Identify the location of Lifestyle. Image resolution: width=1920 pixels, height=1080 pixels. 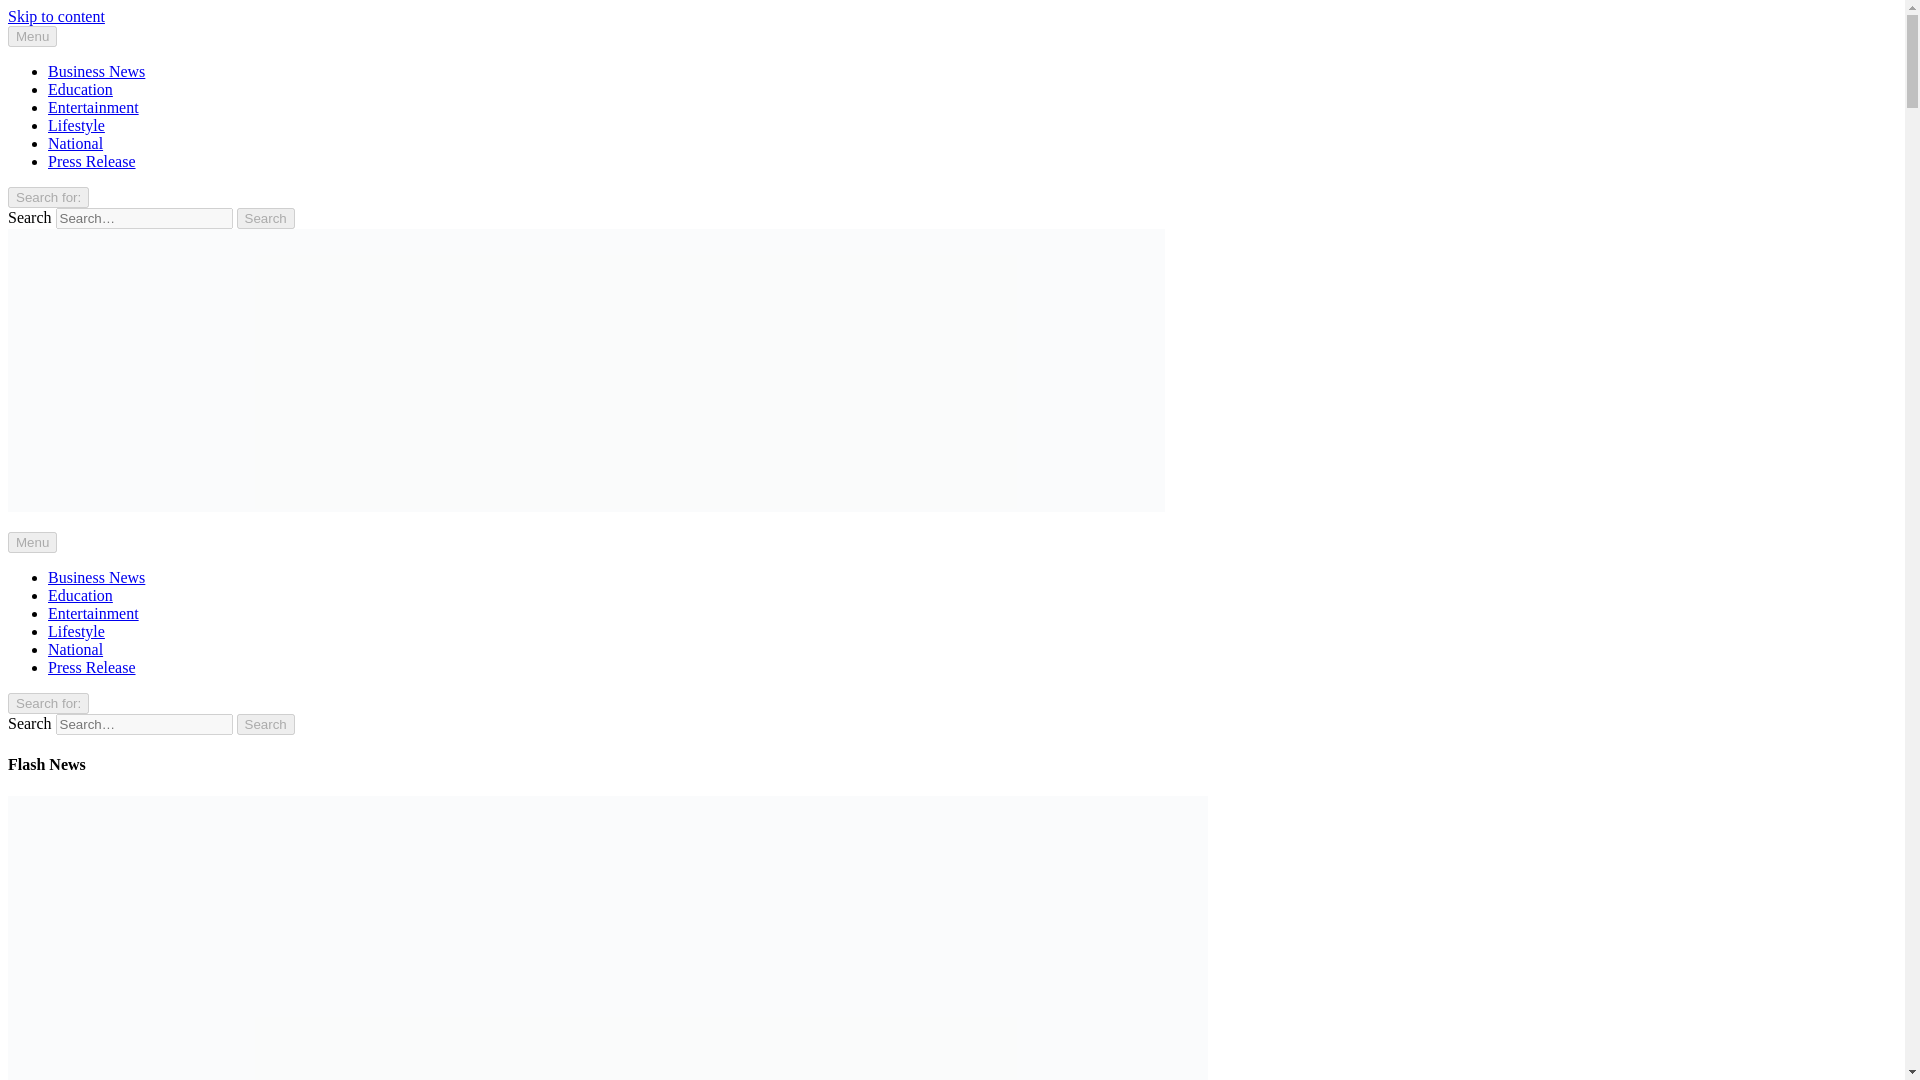
(76, 124).